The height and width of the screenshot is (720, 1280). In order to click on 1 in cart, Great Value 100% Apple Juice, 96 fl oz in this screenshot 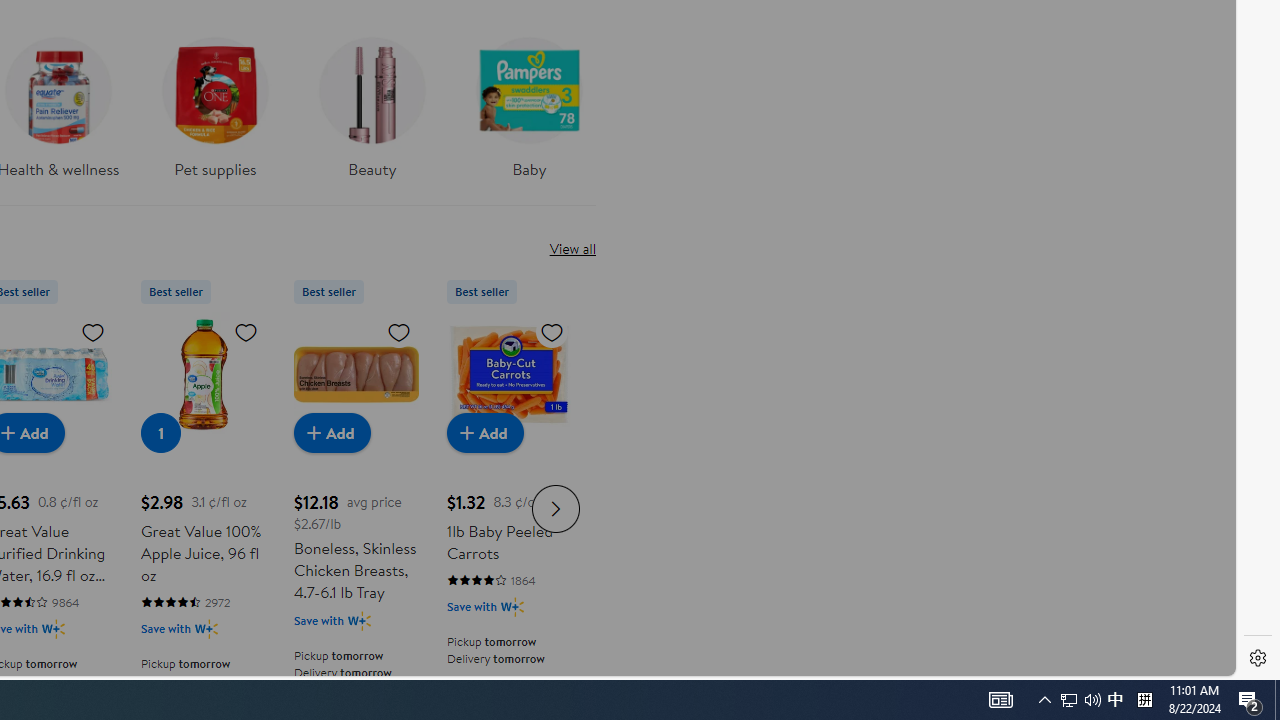, I will do `click(160, 432)`.